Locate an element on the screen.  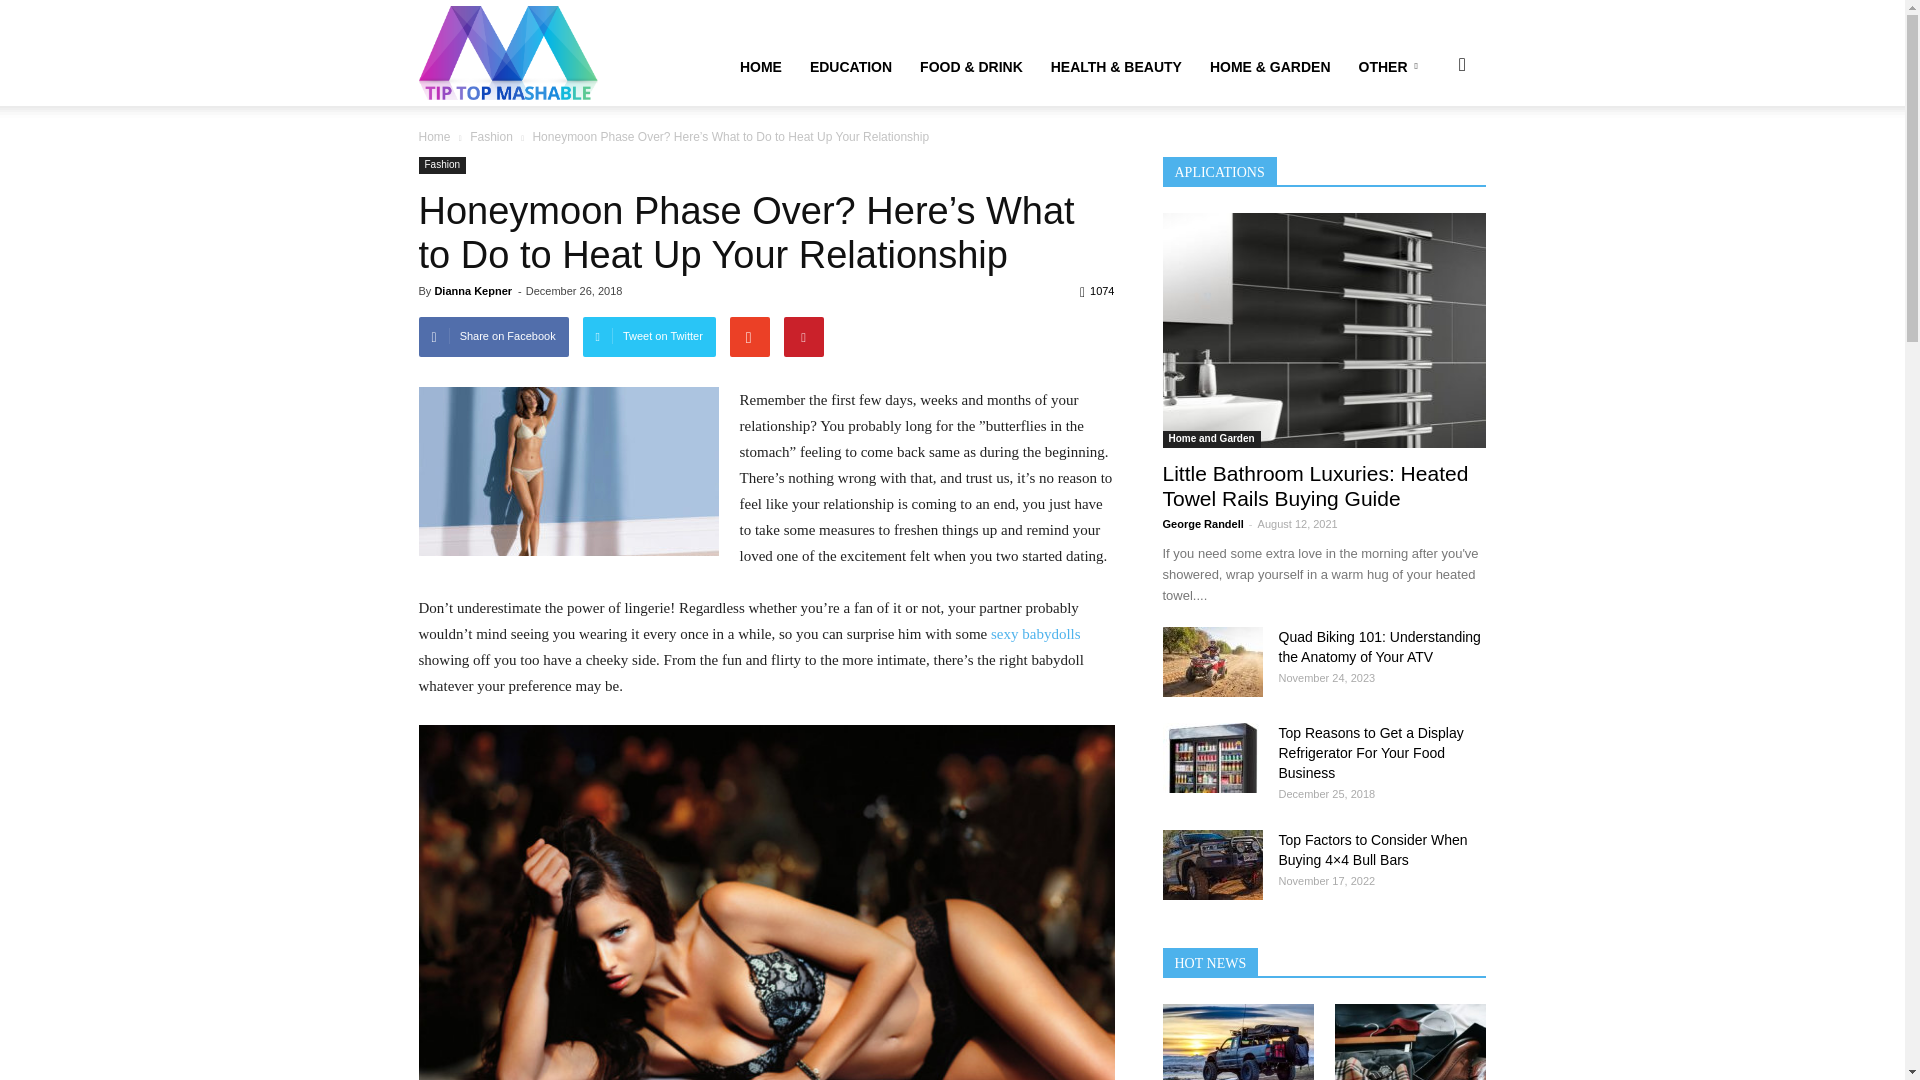
HOME is located at coordinates (760, 66).